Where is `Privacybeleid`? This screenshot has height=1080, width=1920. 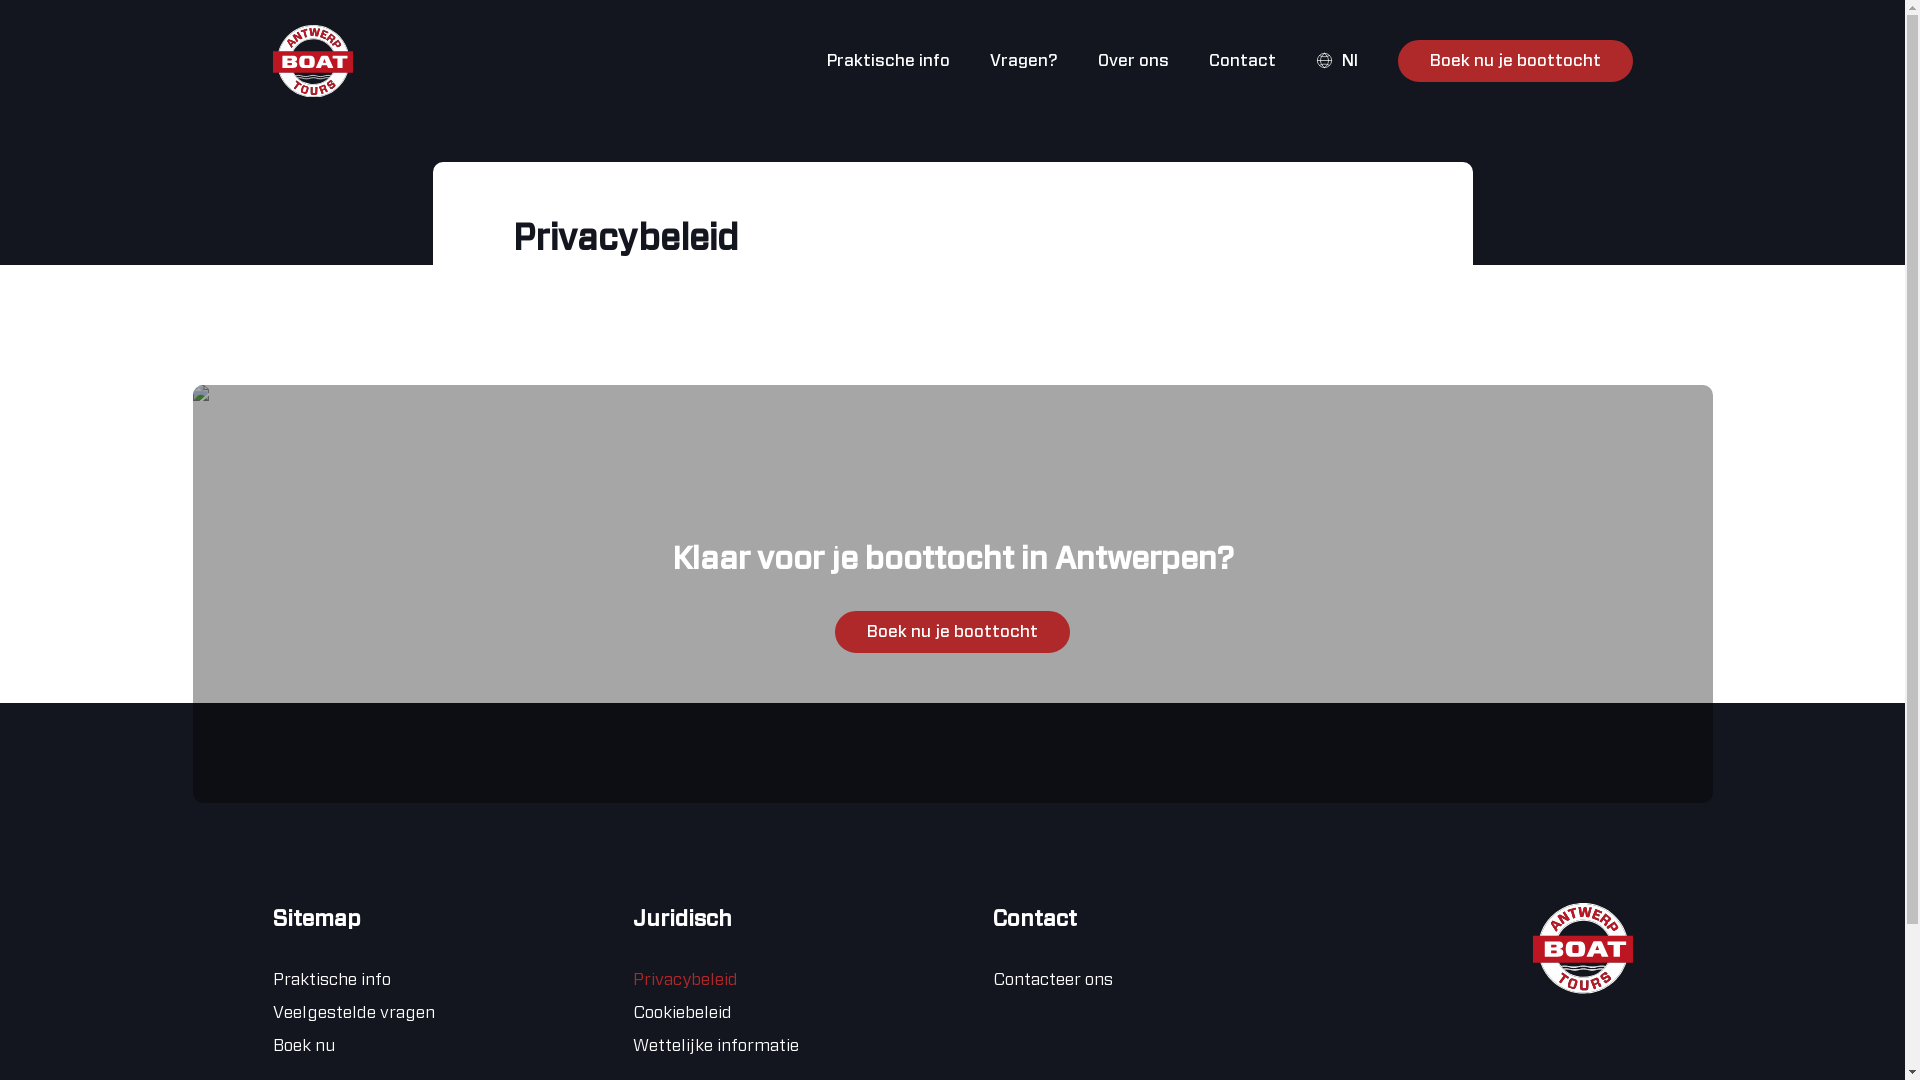 Privacybeleid is located at coordinates (684, 979).